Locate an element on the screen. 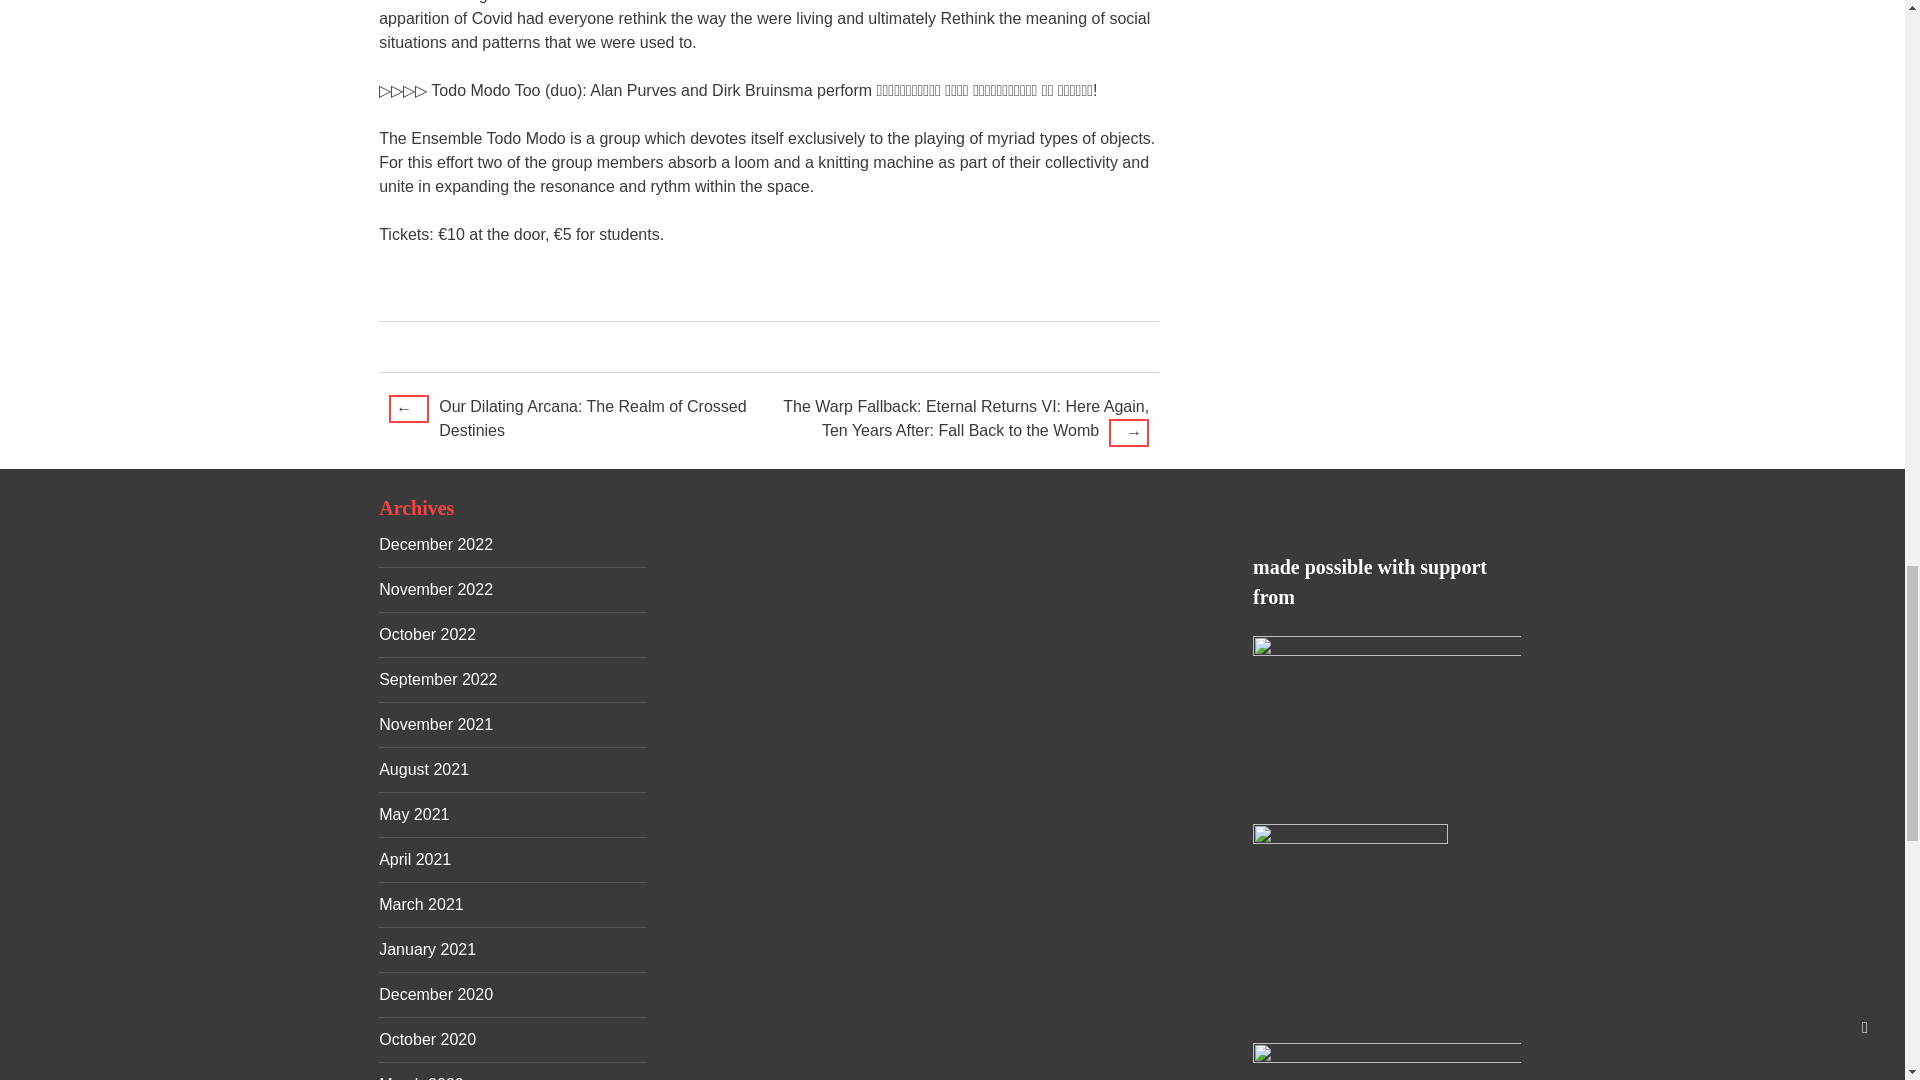  March 2021 is located at coordinates (421, 904).